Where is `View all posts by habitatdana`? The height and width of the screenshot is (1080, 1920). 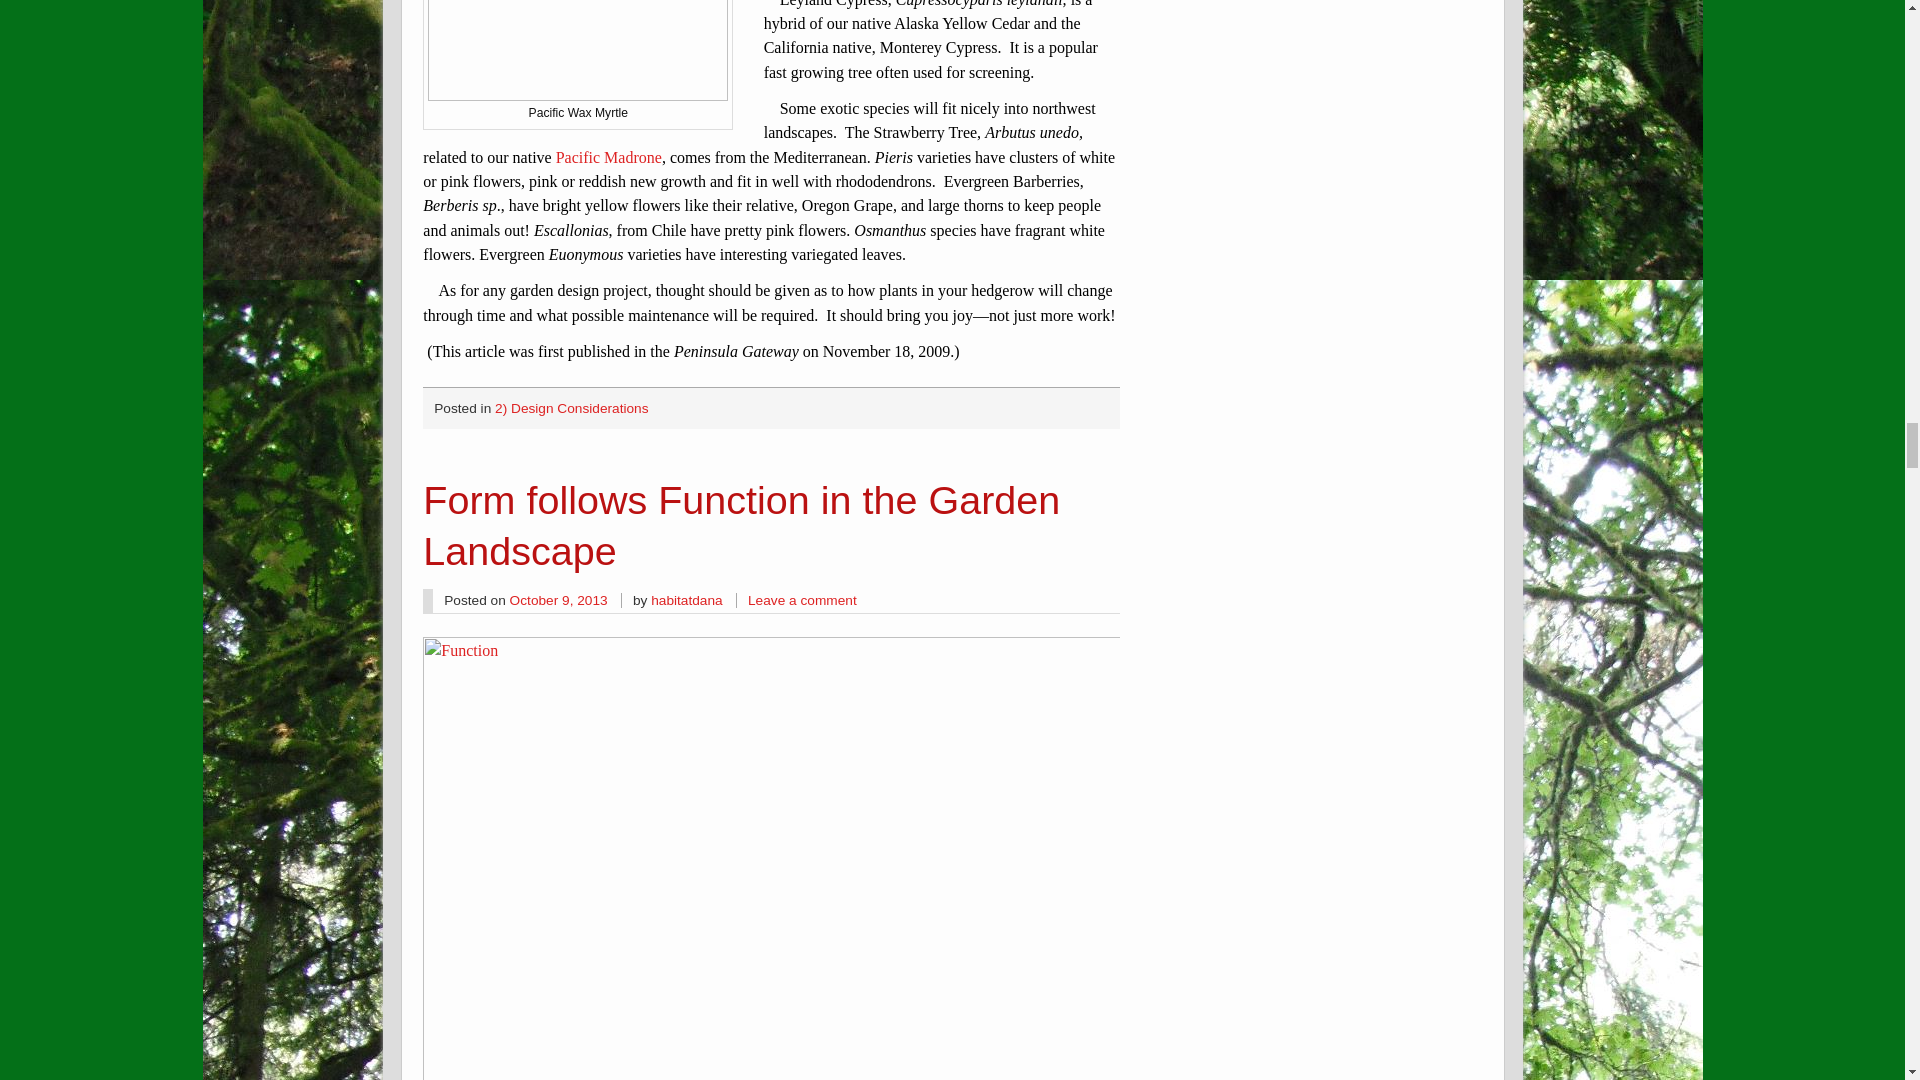 View all posts by habitatdana is located at coordinates (686, 600).